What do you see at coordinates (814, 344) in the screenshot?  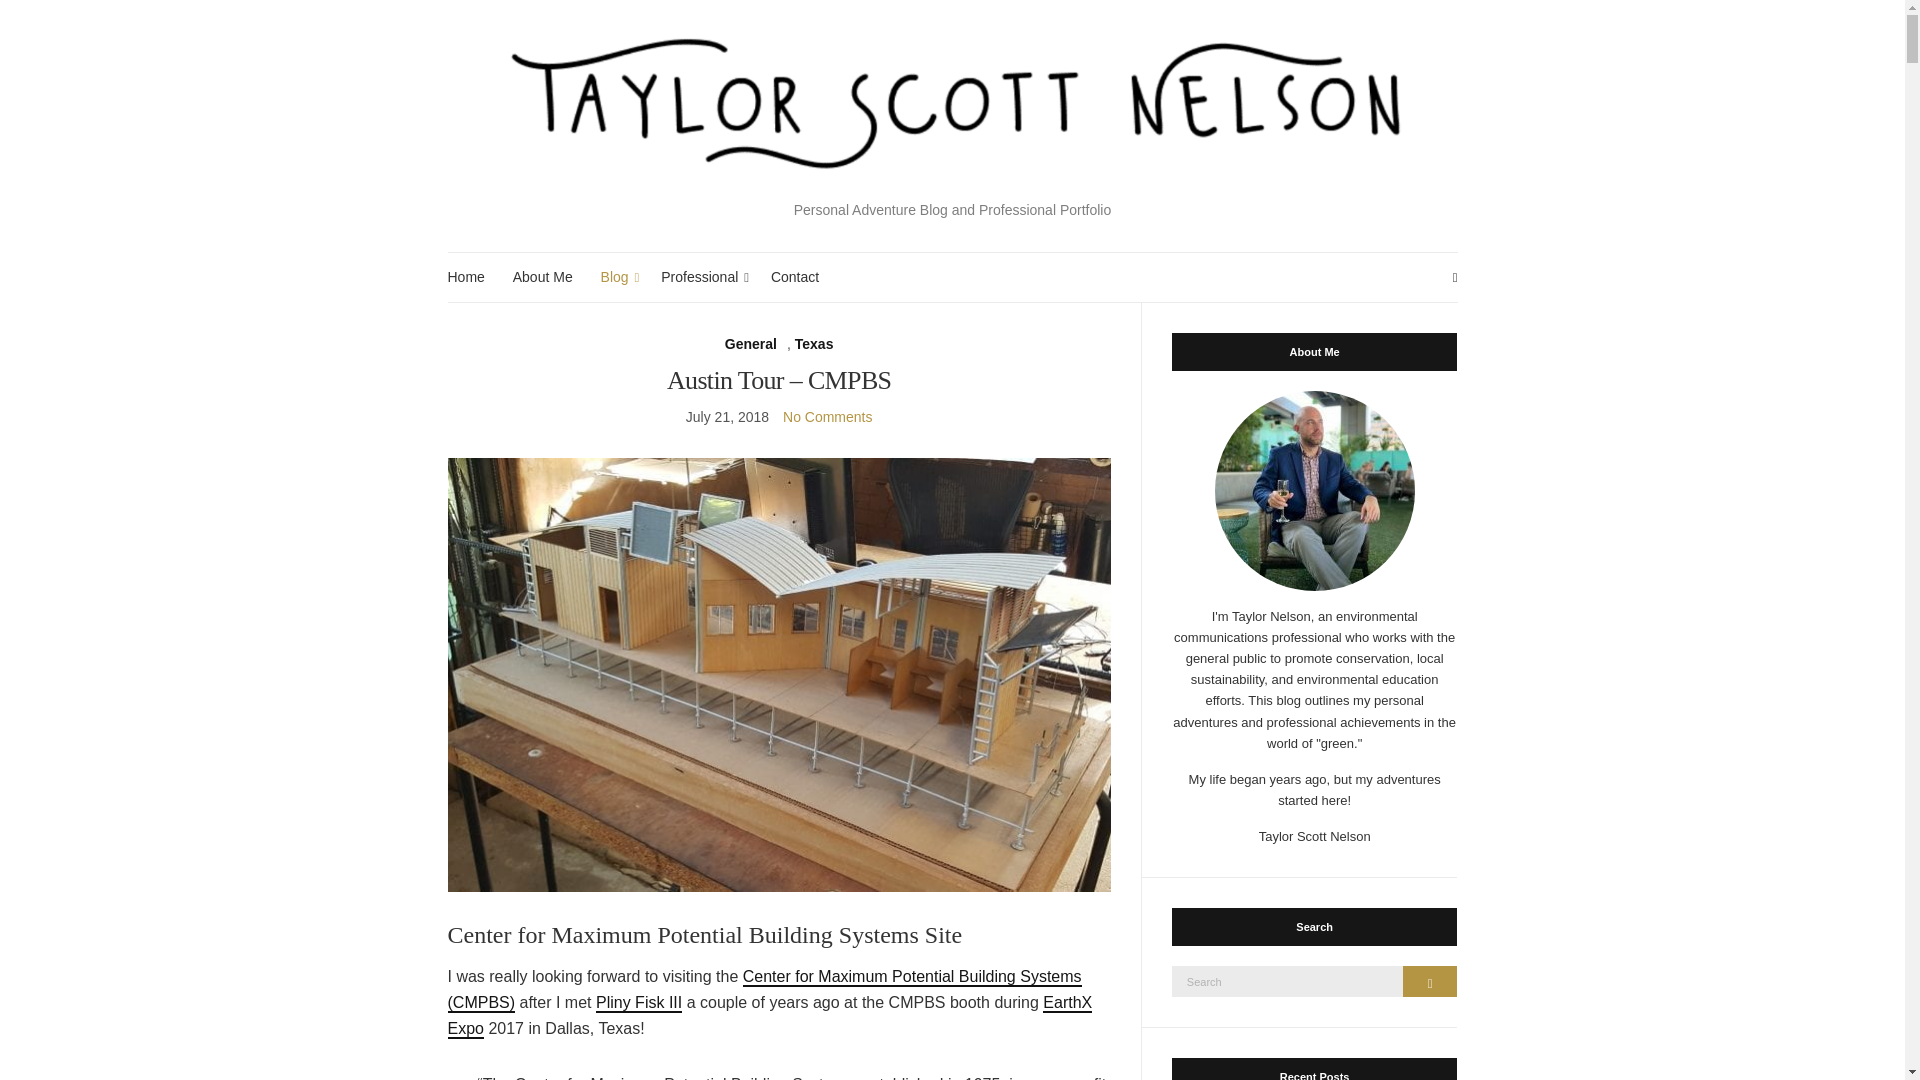 I see `Texas` at bounding box center [814, 344].